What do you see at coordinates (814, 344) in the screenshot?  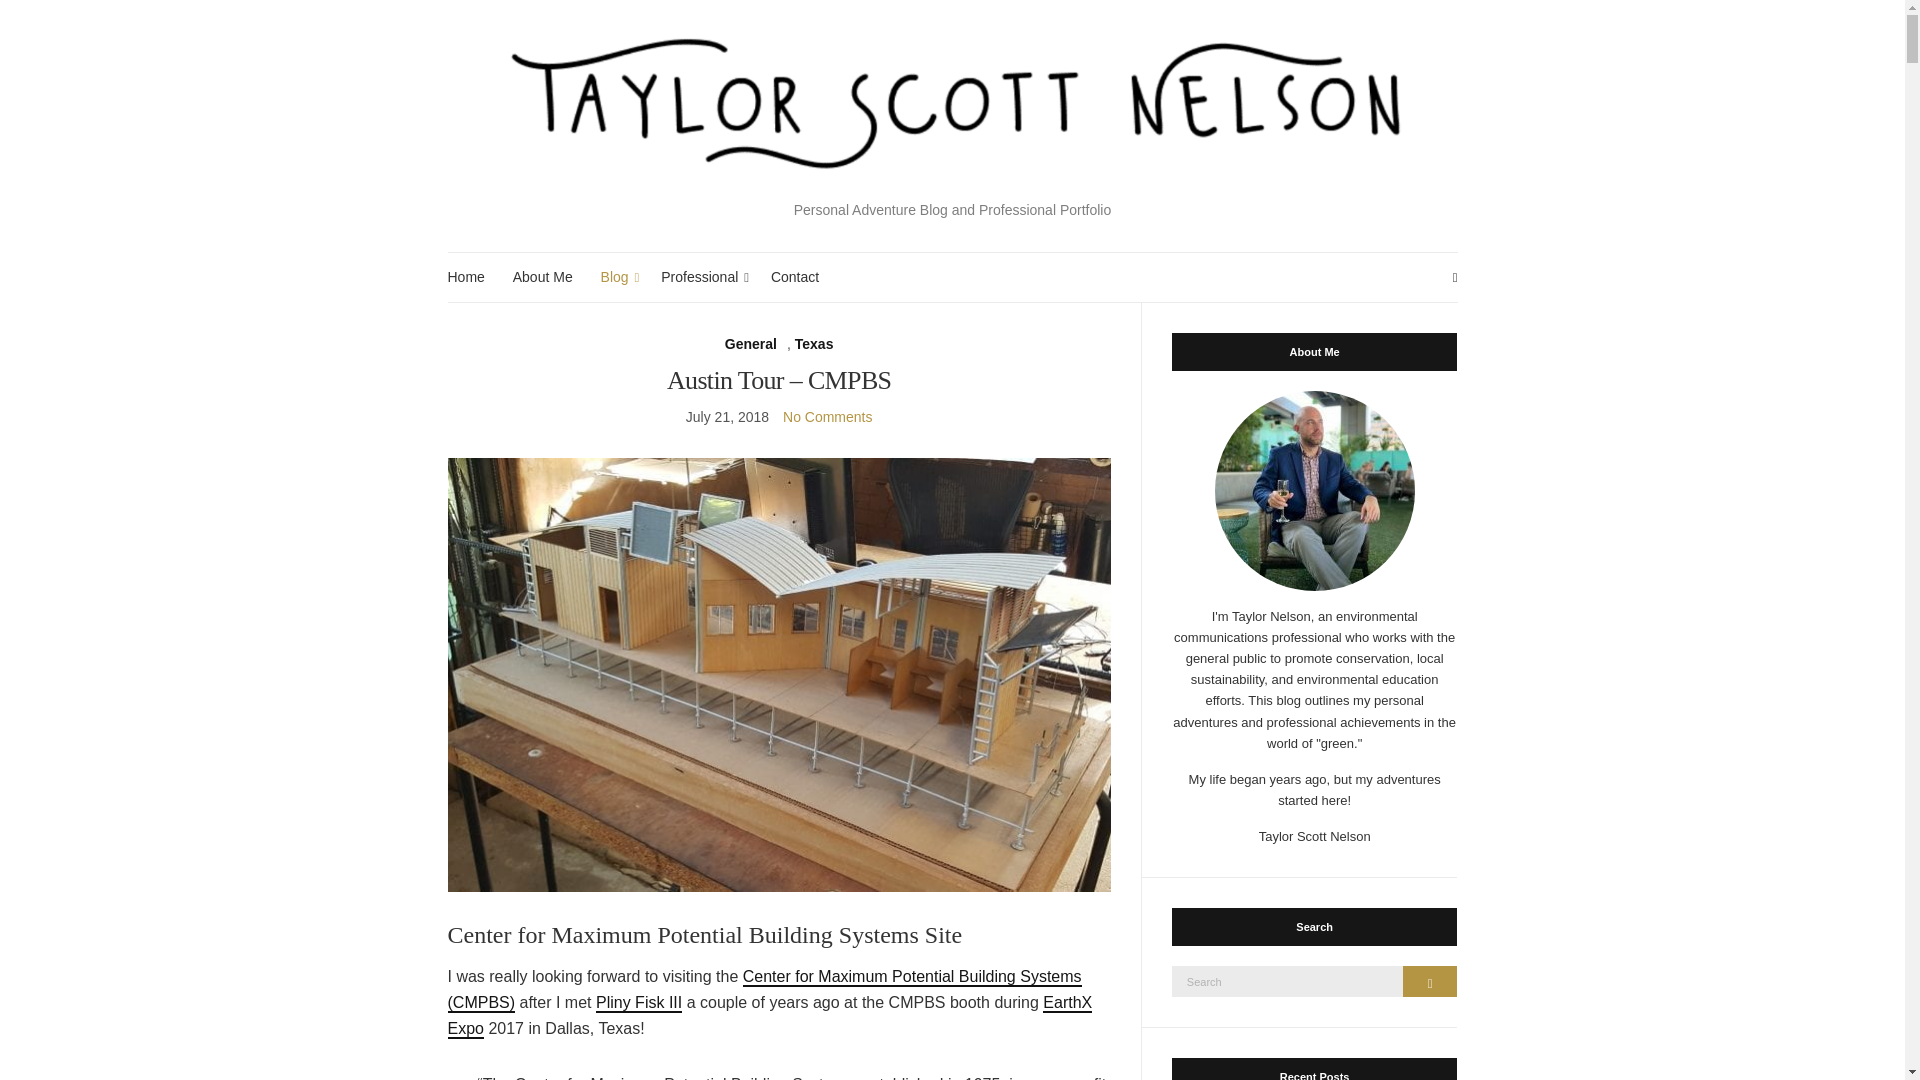 I see `Texas` at bounding box center [814, 344].